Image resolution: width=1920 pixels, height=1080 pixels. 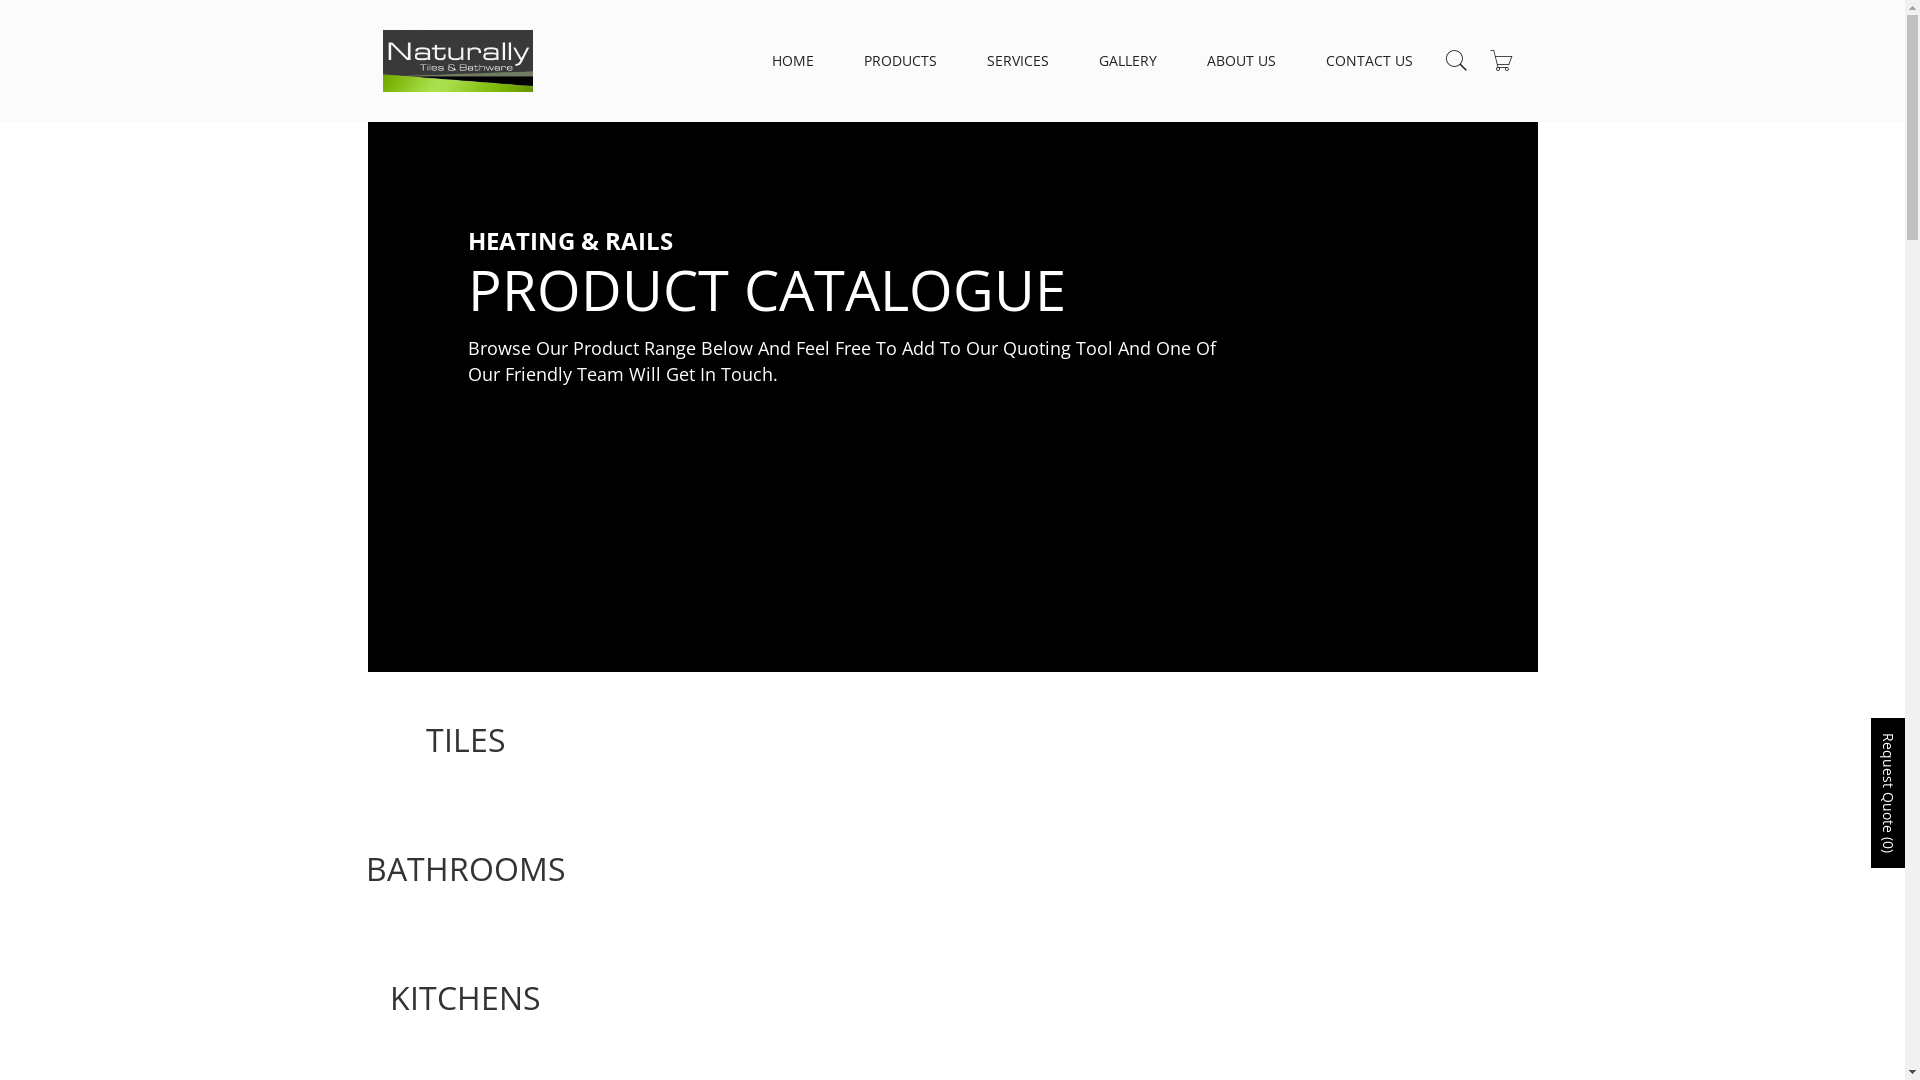 I want to click on PRODUCTS, so click(x=900, y=61).